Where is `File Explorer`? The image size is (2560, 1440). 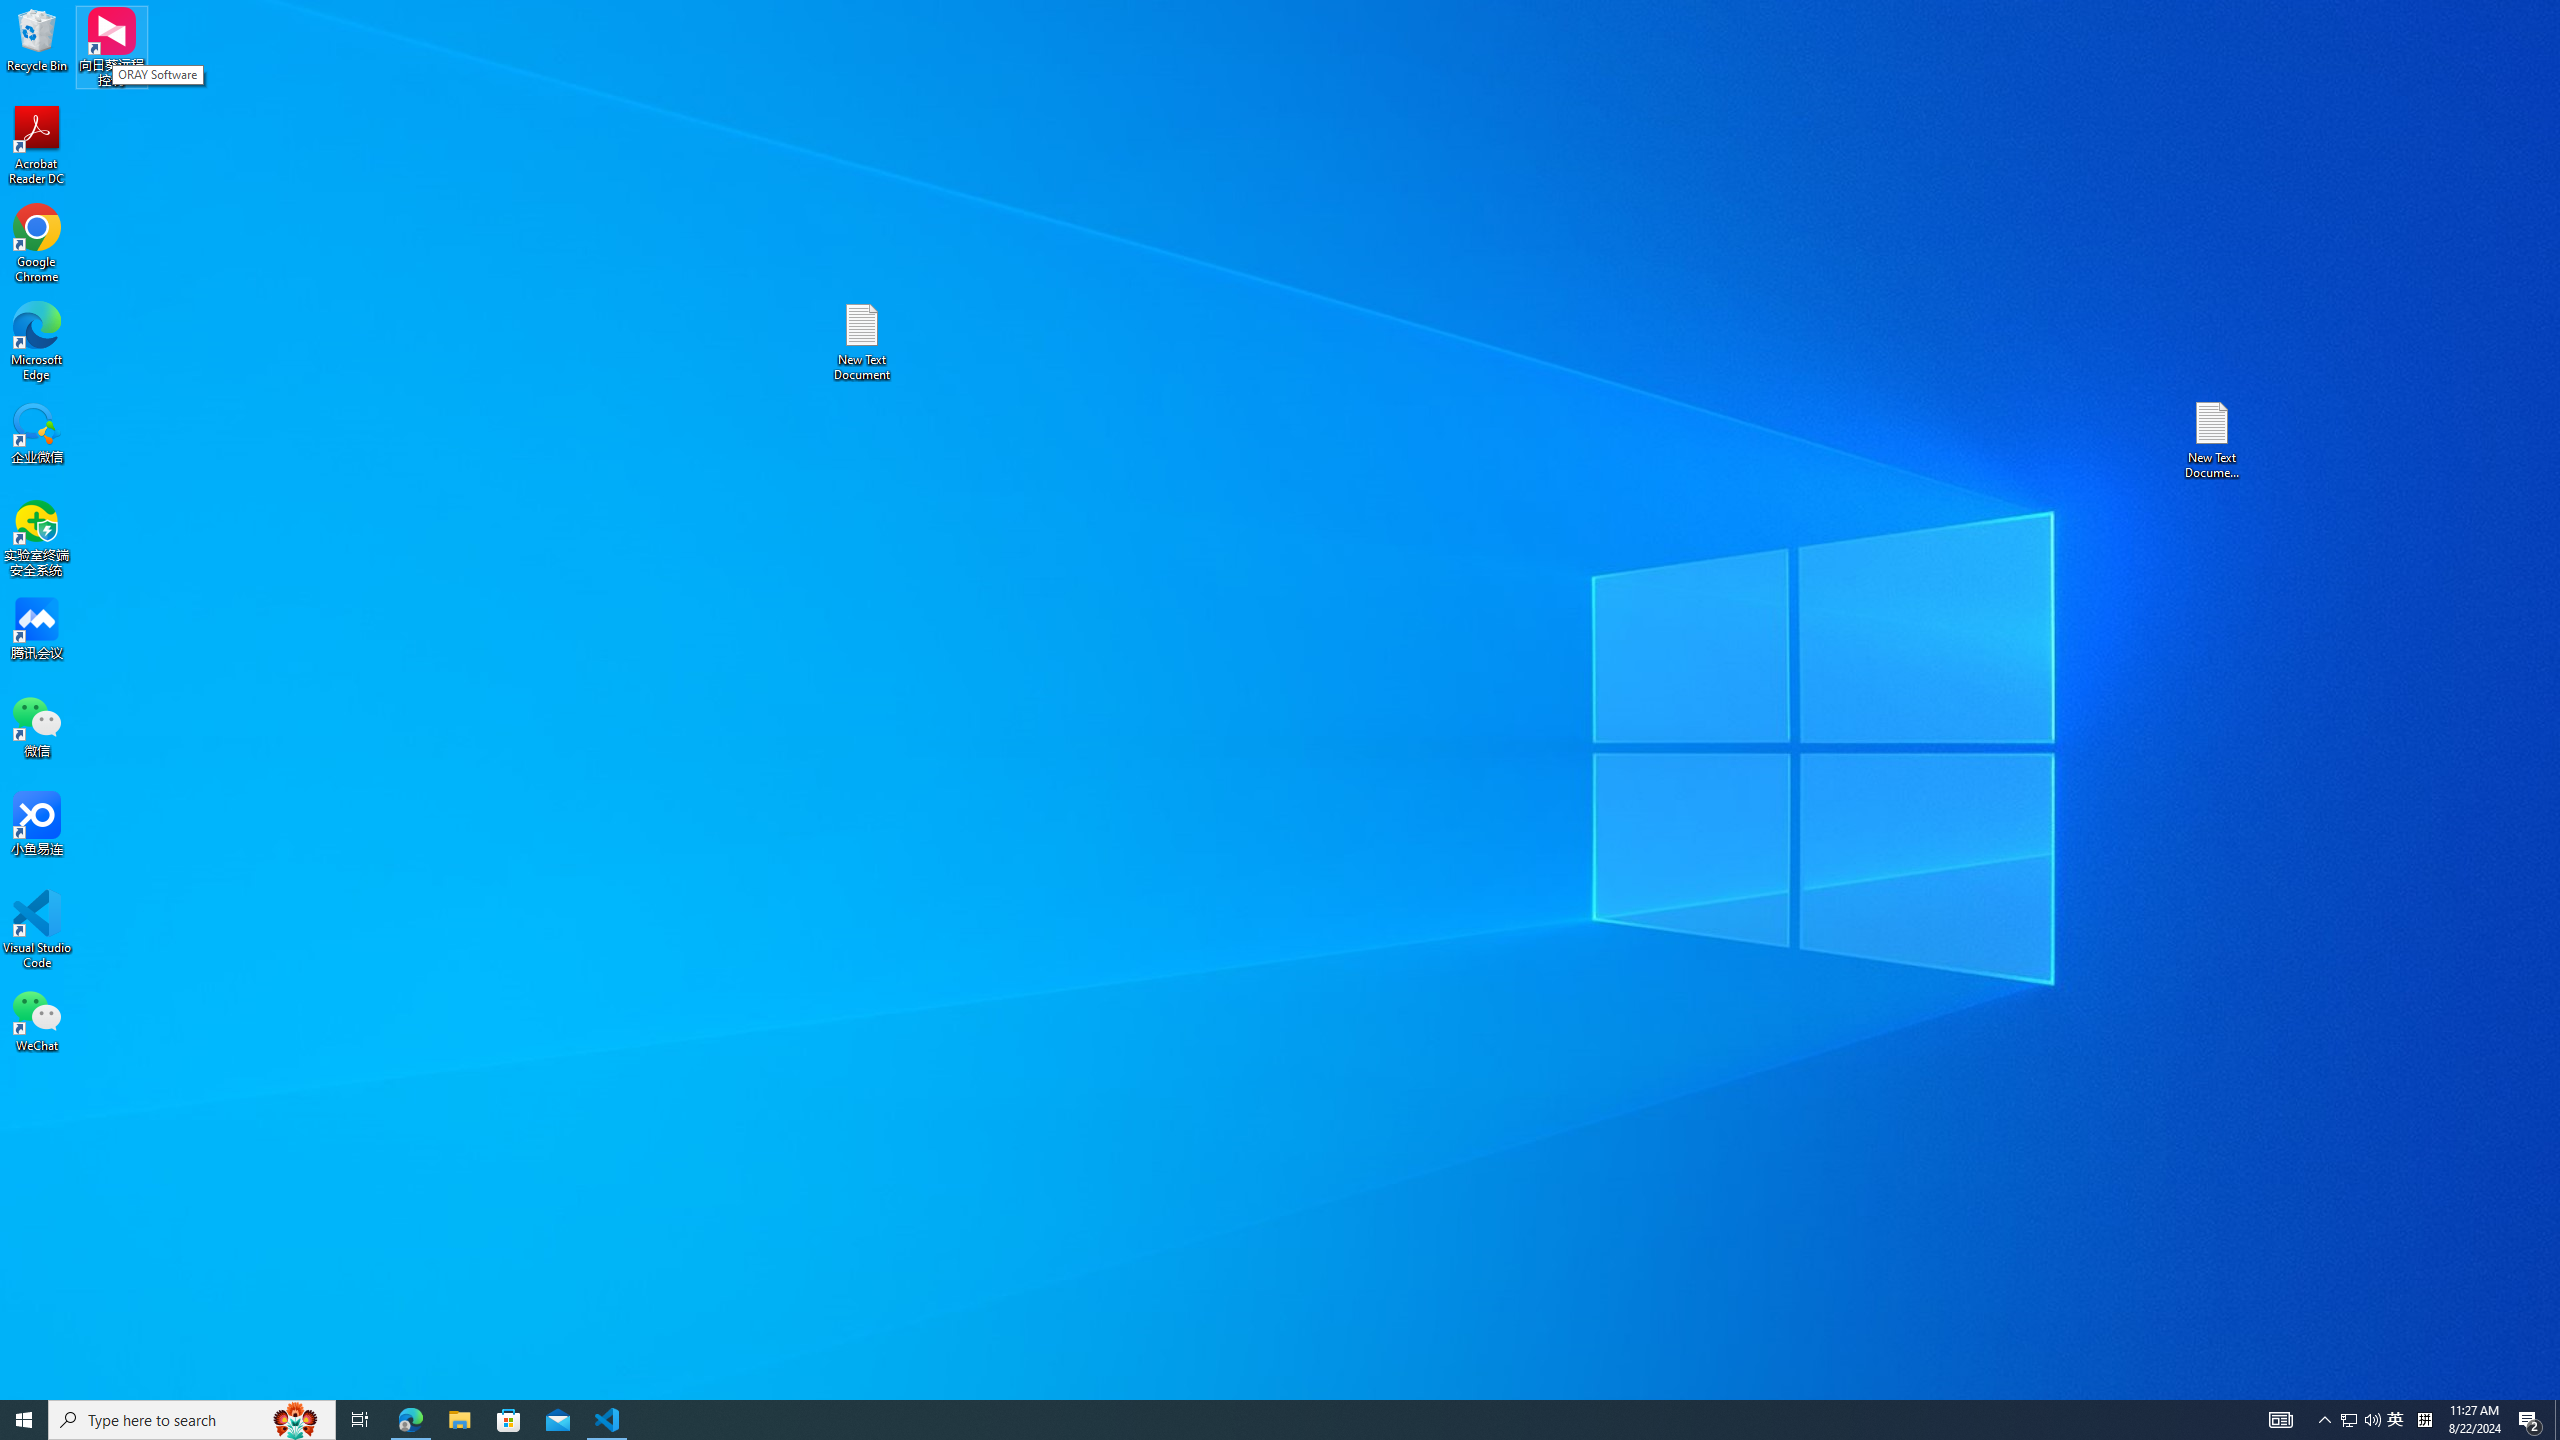 File Explorer is located at coordinates (459, 1420).